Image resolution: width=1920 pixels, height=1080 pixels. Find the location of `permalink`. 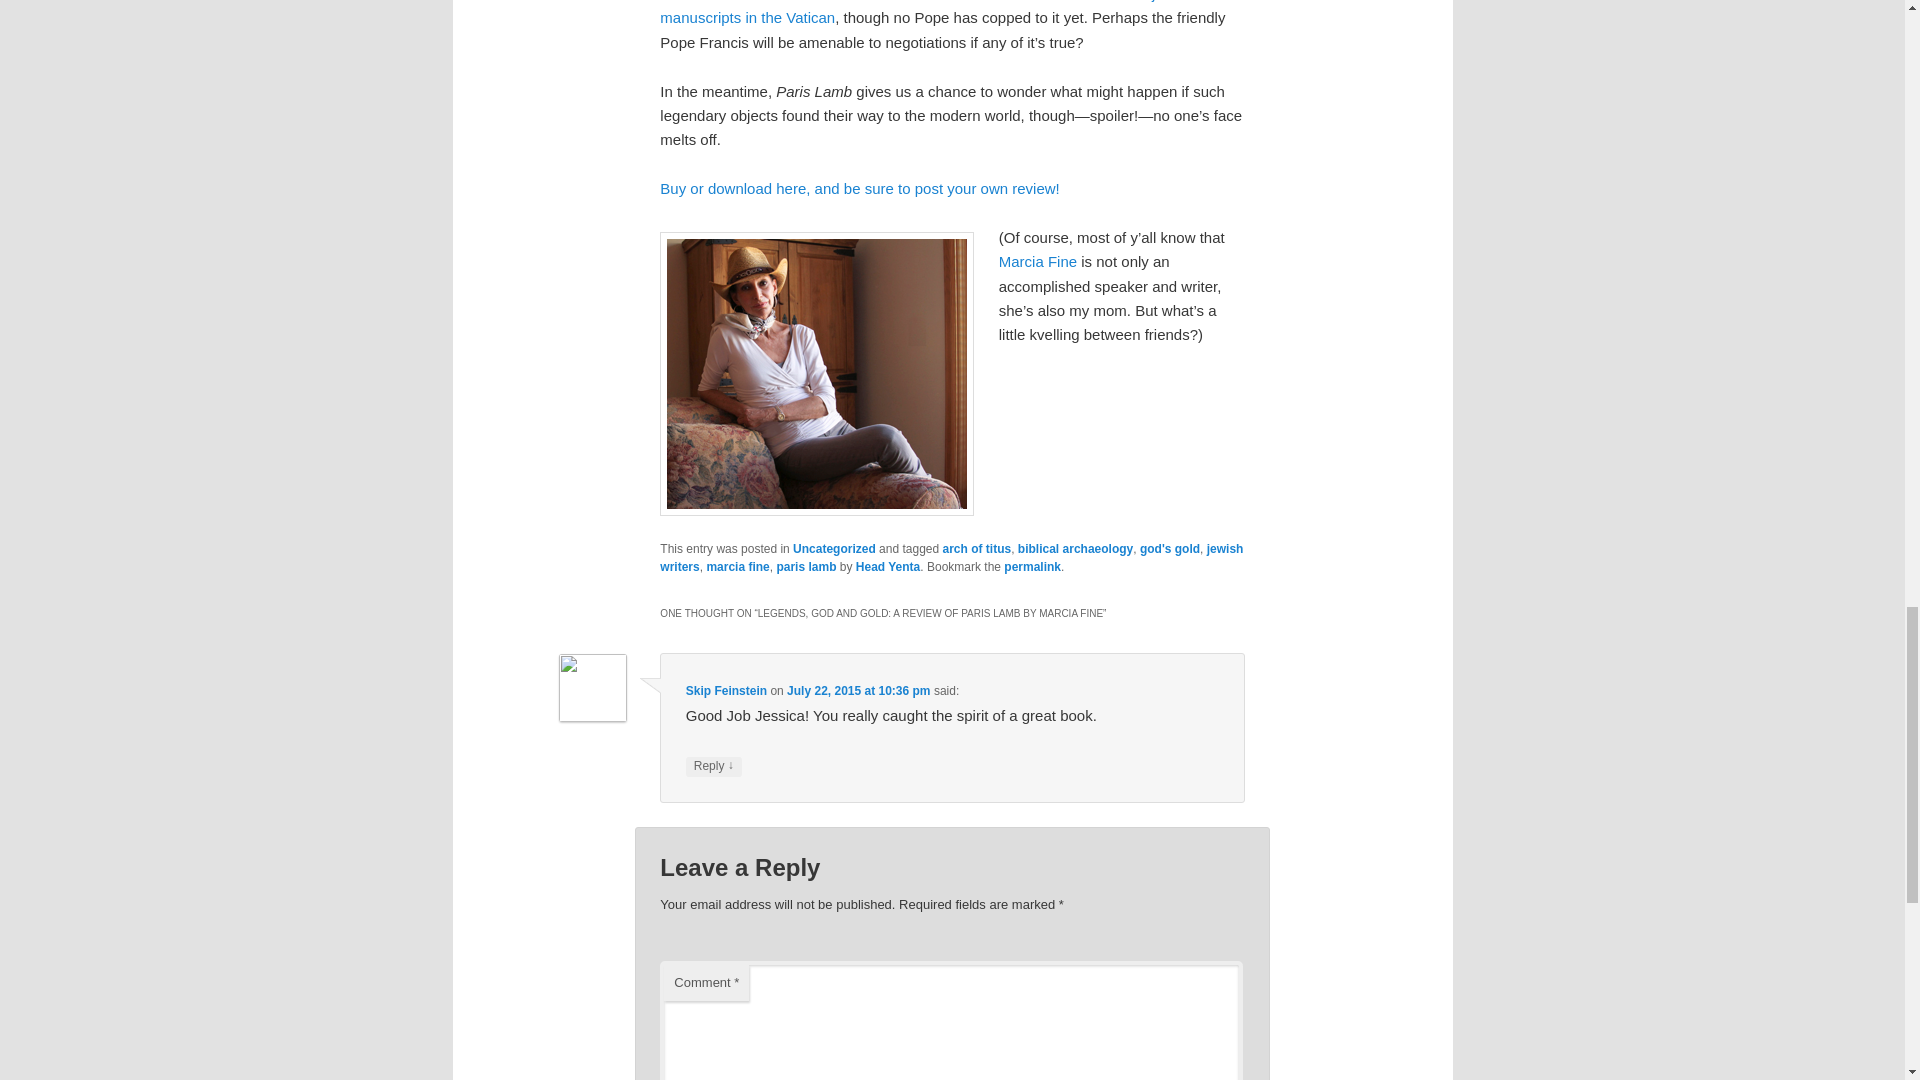

permalink is located at coordinates (1032, 566).